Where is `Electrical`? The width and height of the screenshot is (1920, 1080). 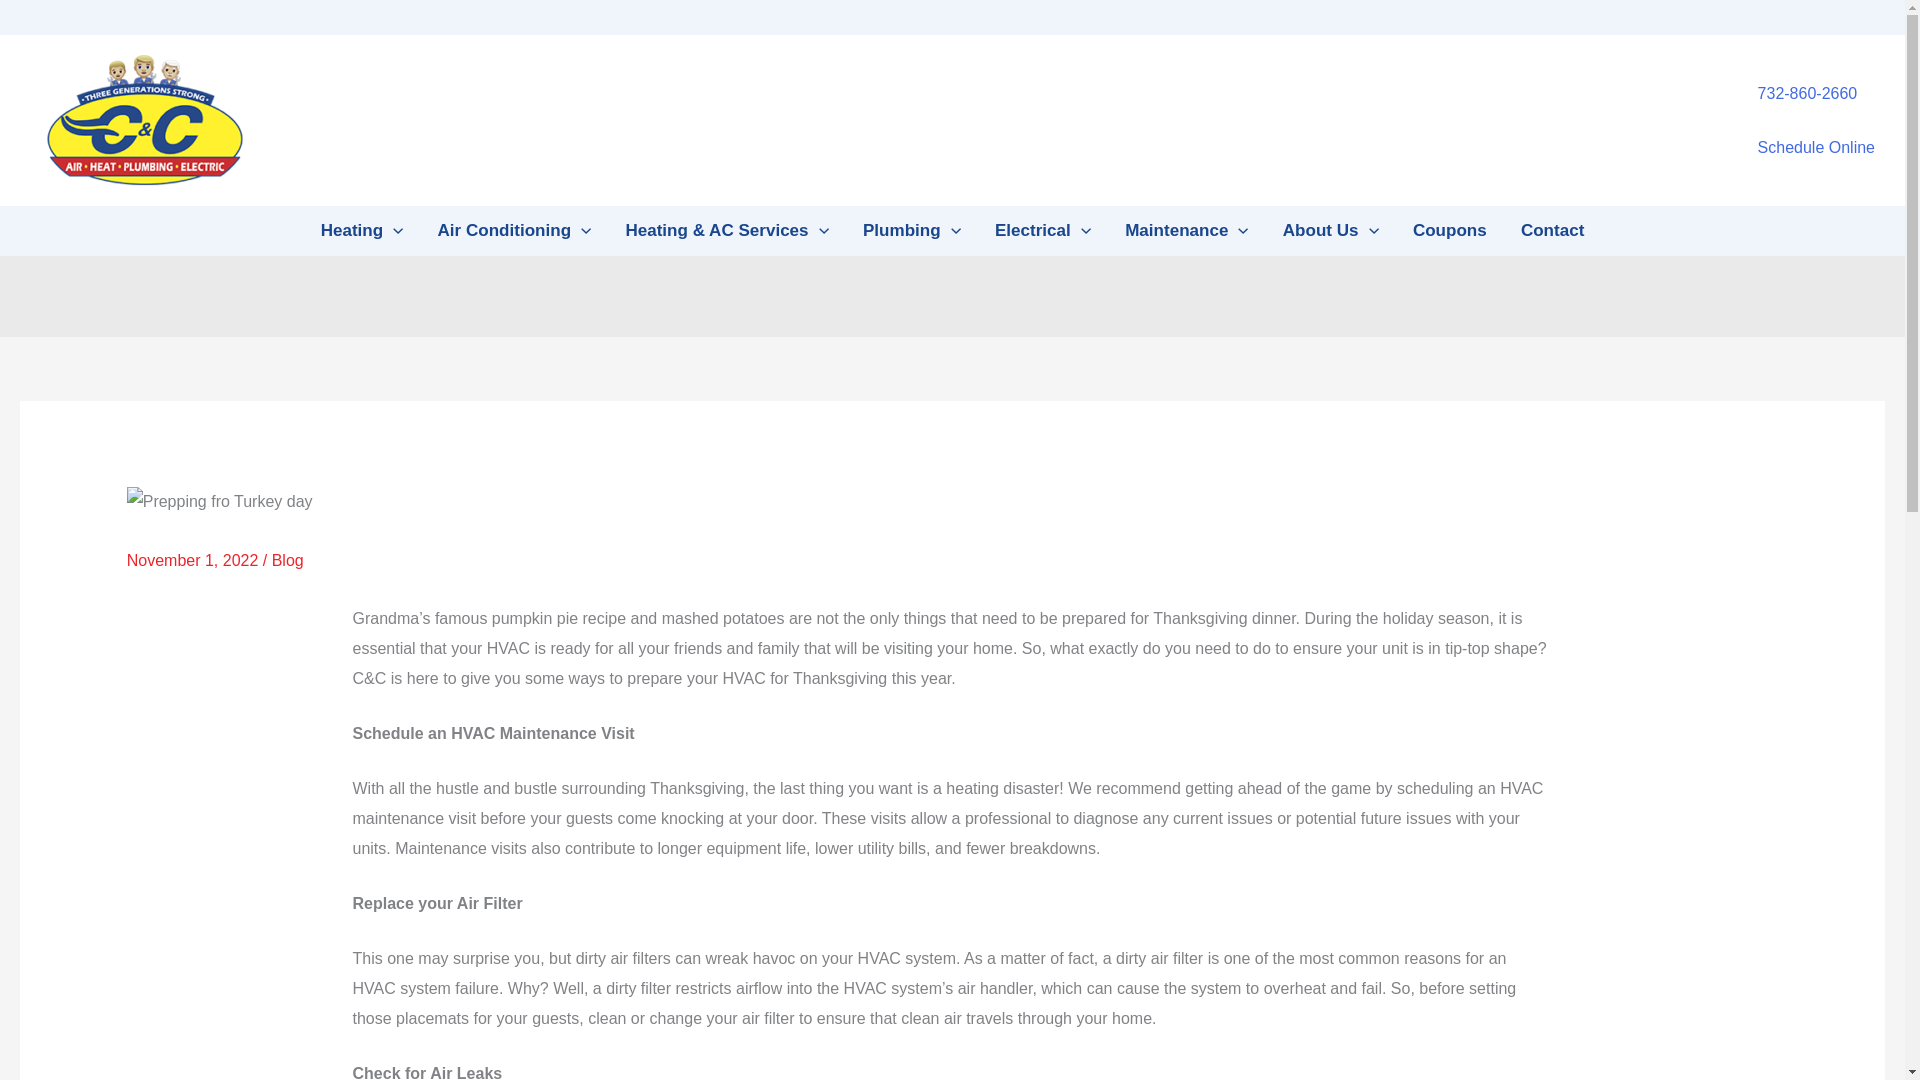
Electrical is located at coordinates (1042, 230).